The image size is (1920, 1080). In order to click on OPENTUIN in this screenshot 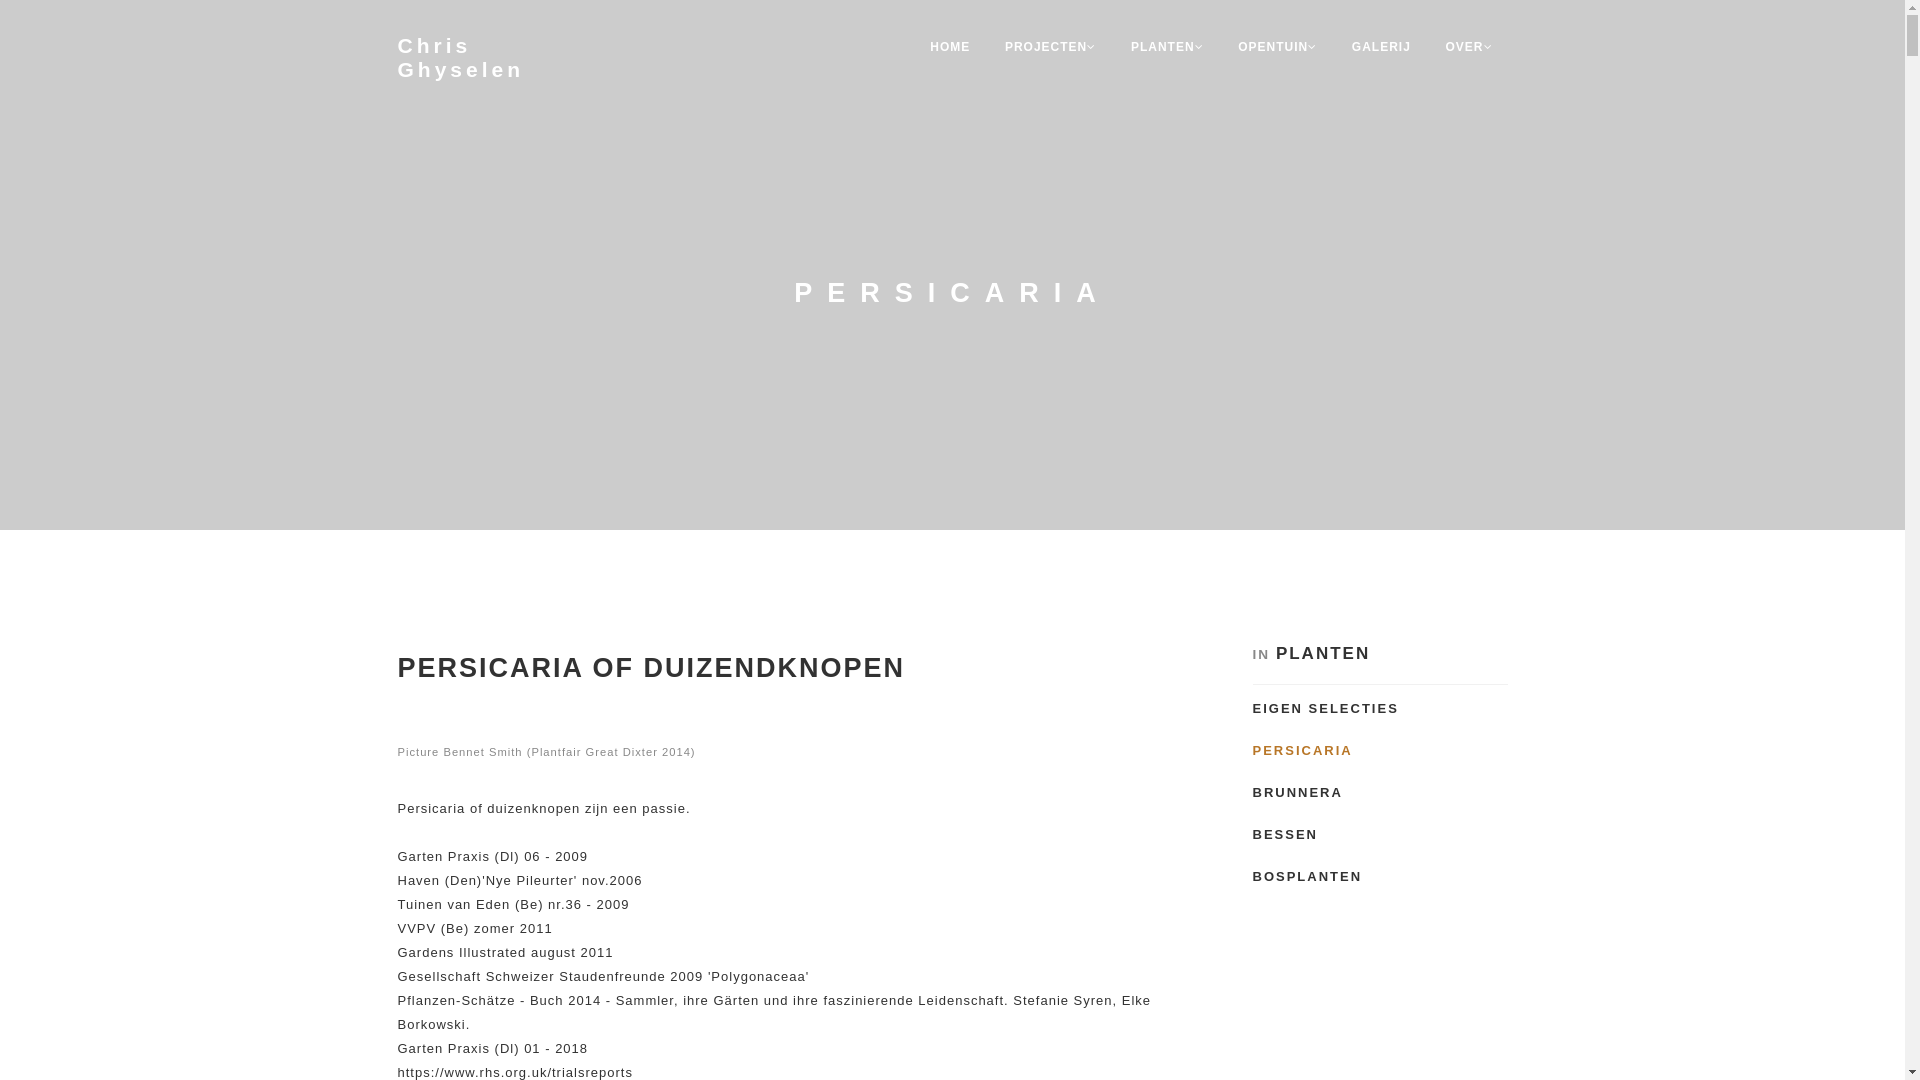, I will do `click(1278, 47)`.